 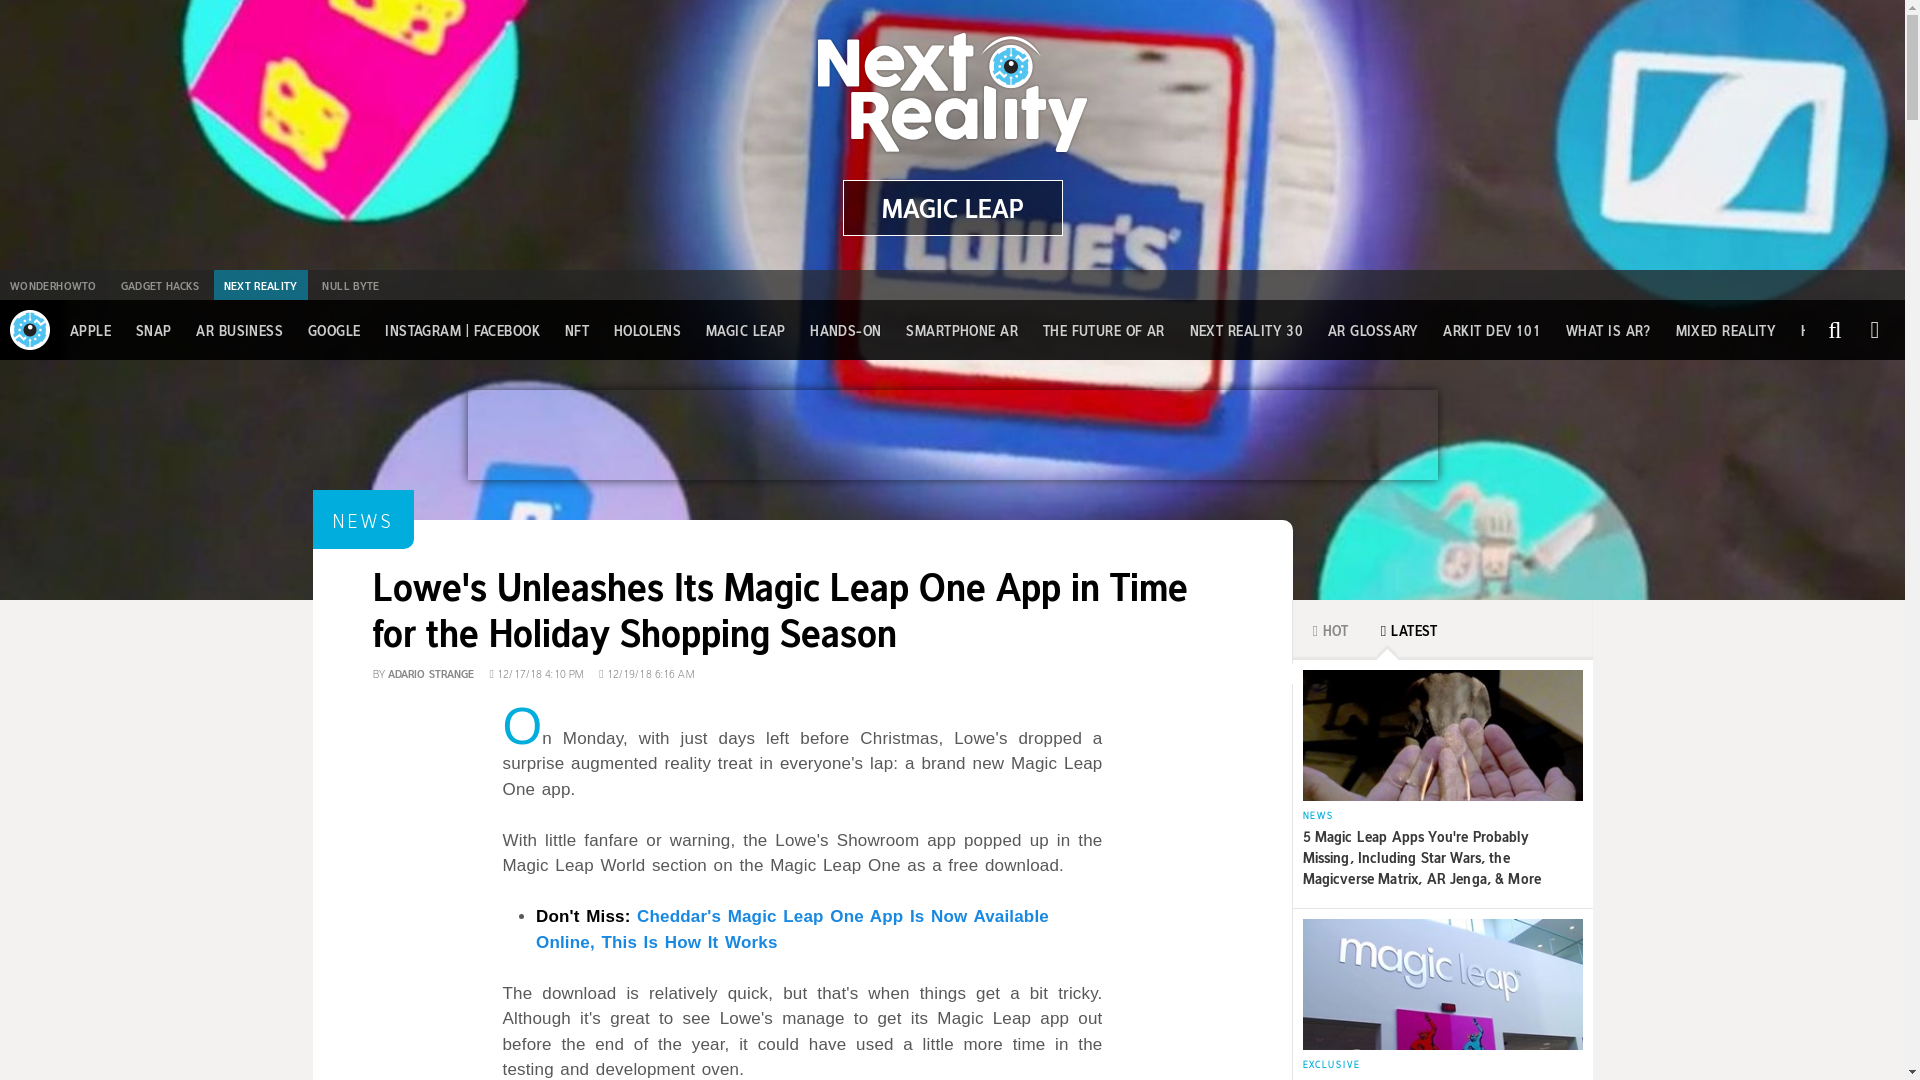 I want to click on AR GLOSSARY, so click(x=1373, y=330).